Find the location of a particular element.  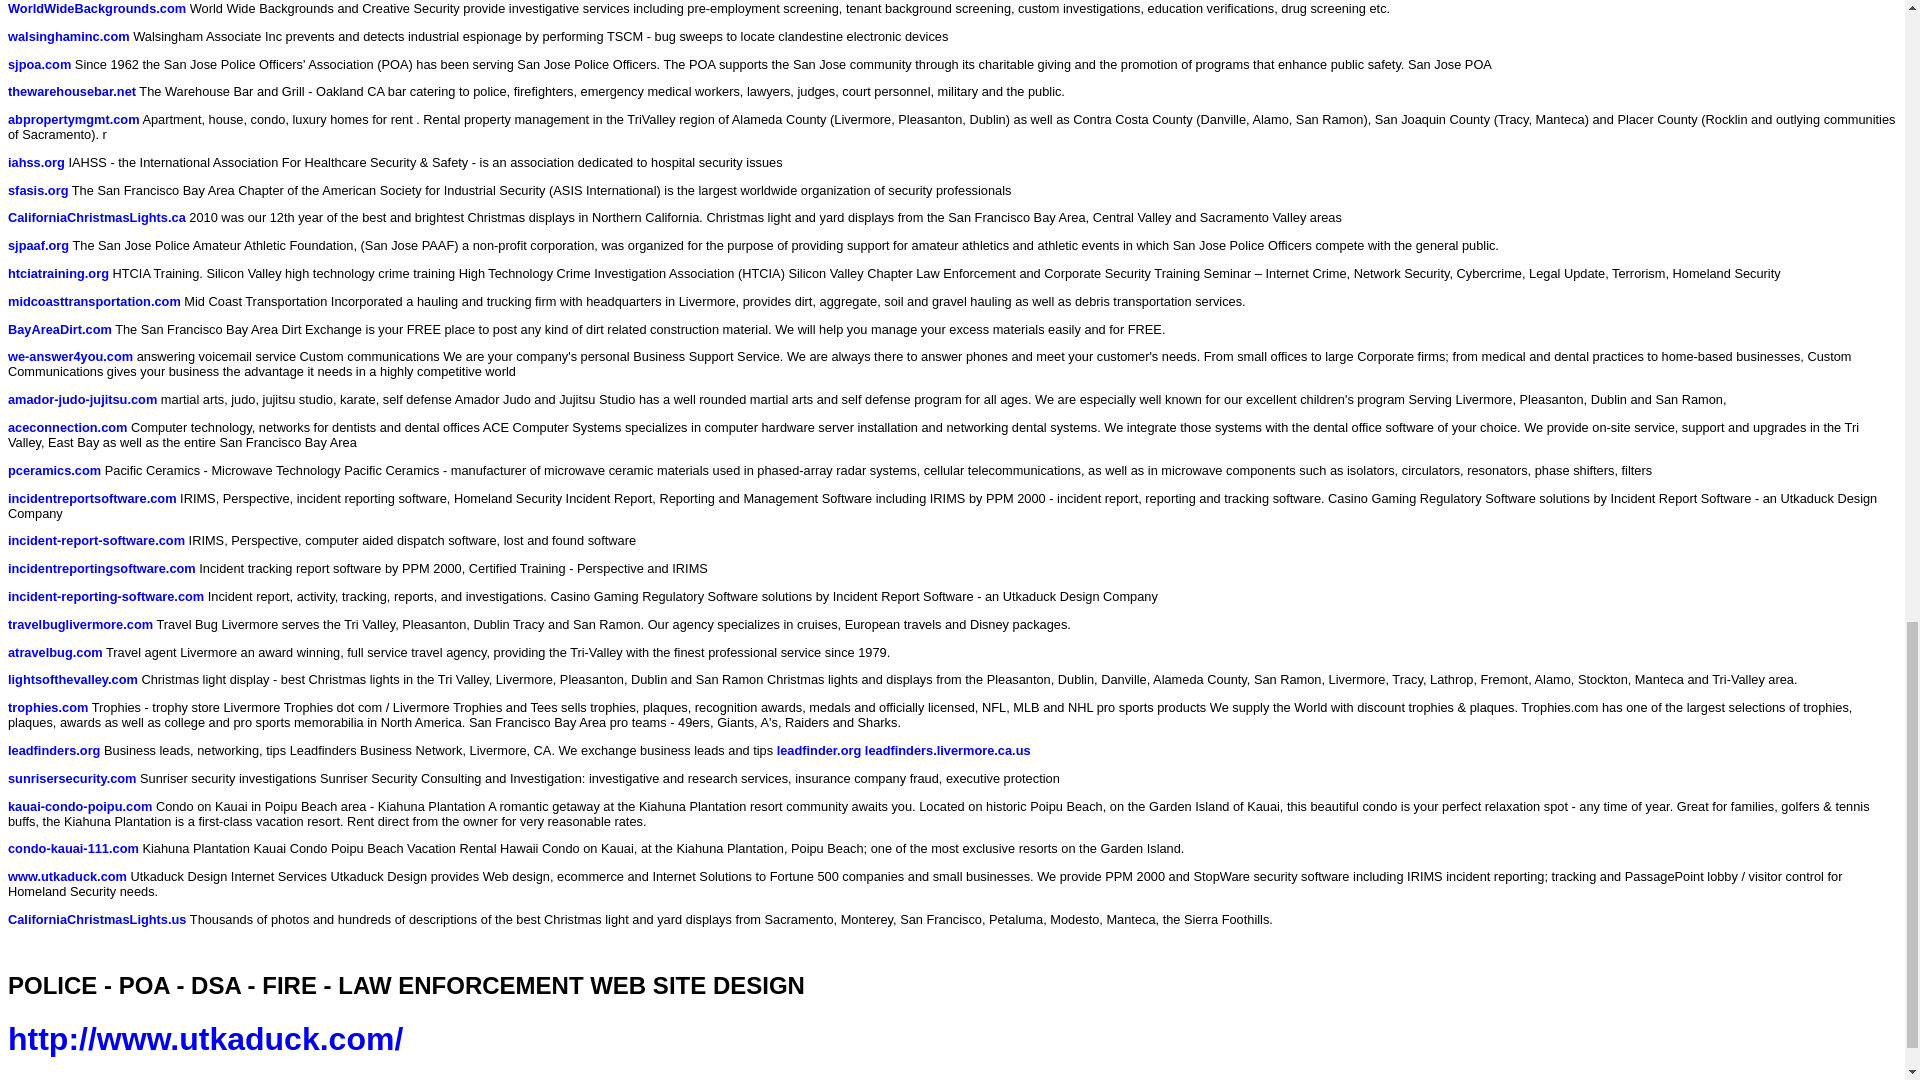

CaliforniaChristmasLights.us is located at coordinates (96, 918).